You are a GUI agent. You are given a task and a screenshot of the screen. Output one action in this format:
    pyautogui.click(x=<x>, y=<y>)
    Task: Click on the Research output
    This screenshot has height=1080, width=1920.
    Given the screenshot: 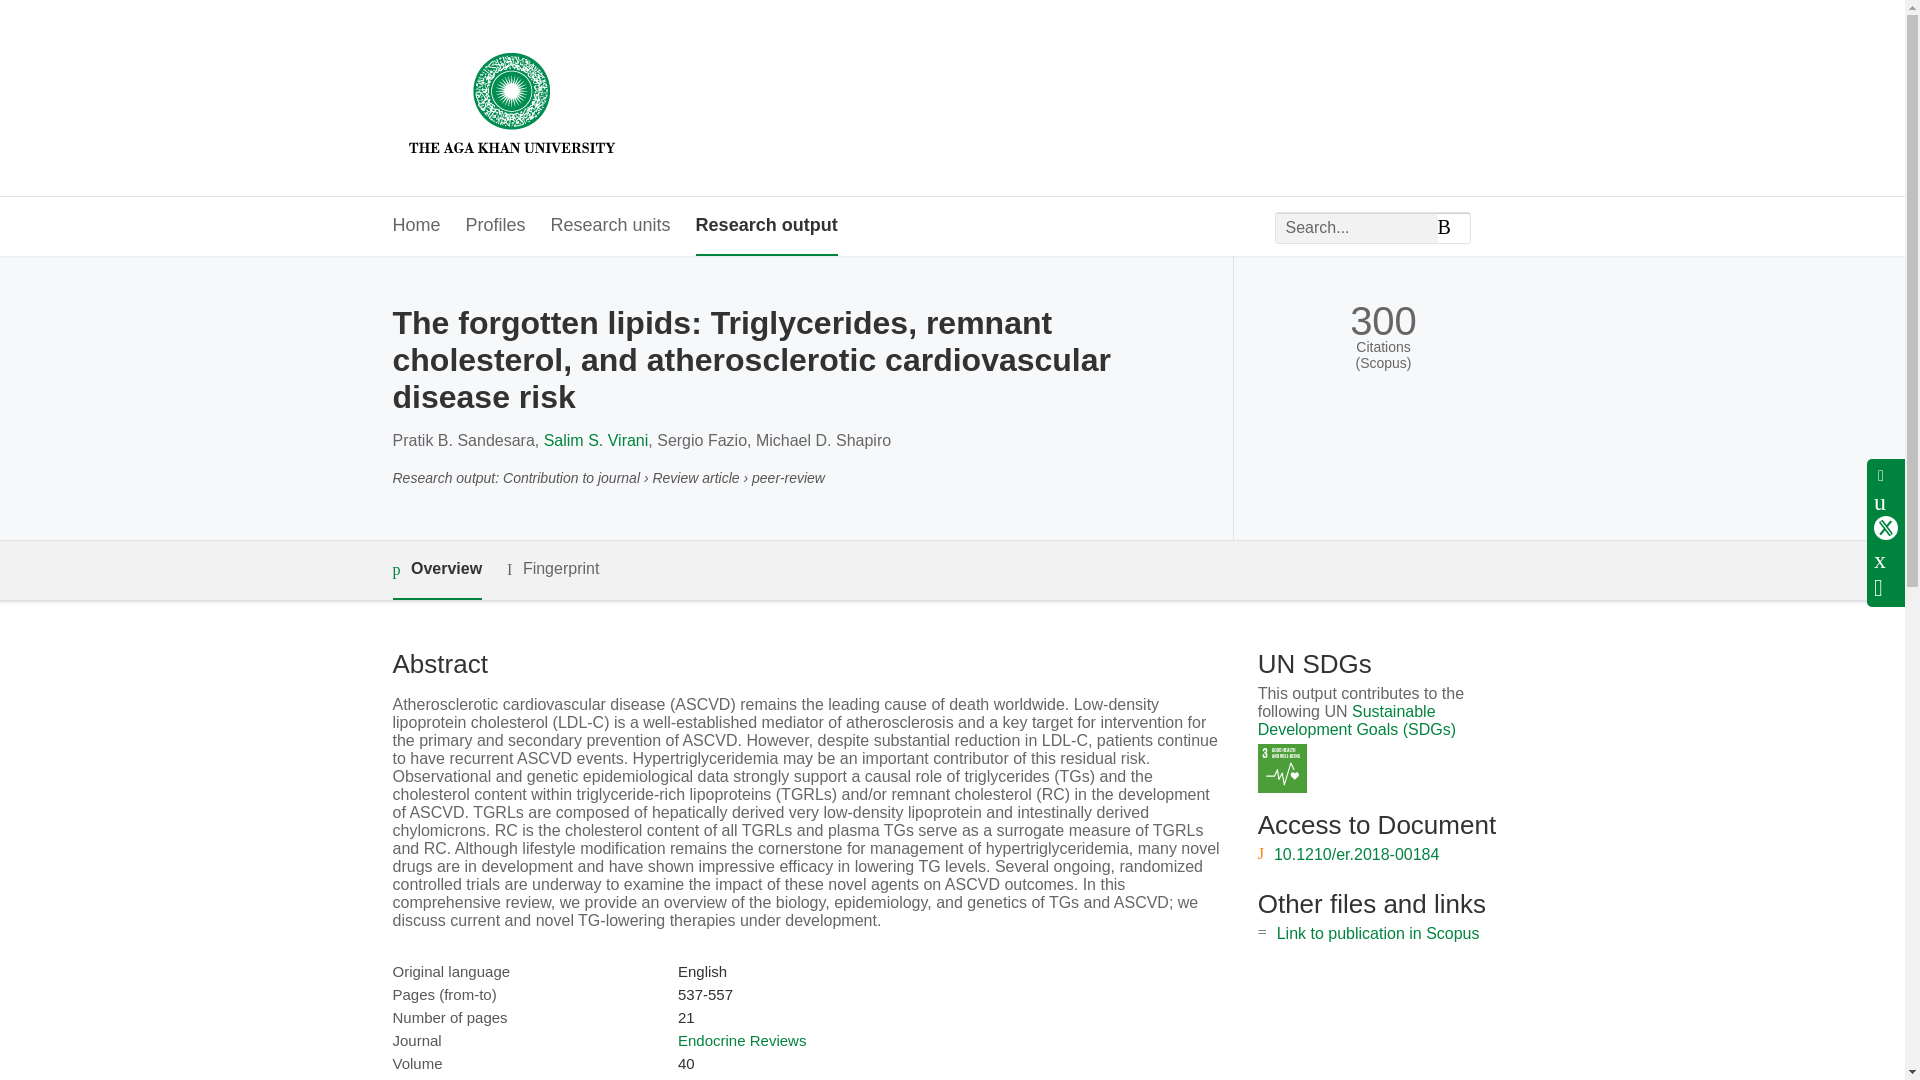 What is the action you would take?
    pyautogui.click(x=766, y=226)
    